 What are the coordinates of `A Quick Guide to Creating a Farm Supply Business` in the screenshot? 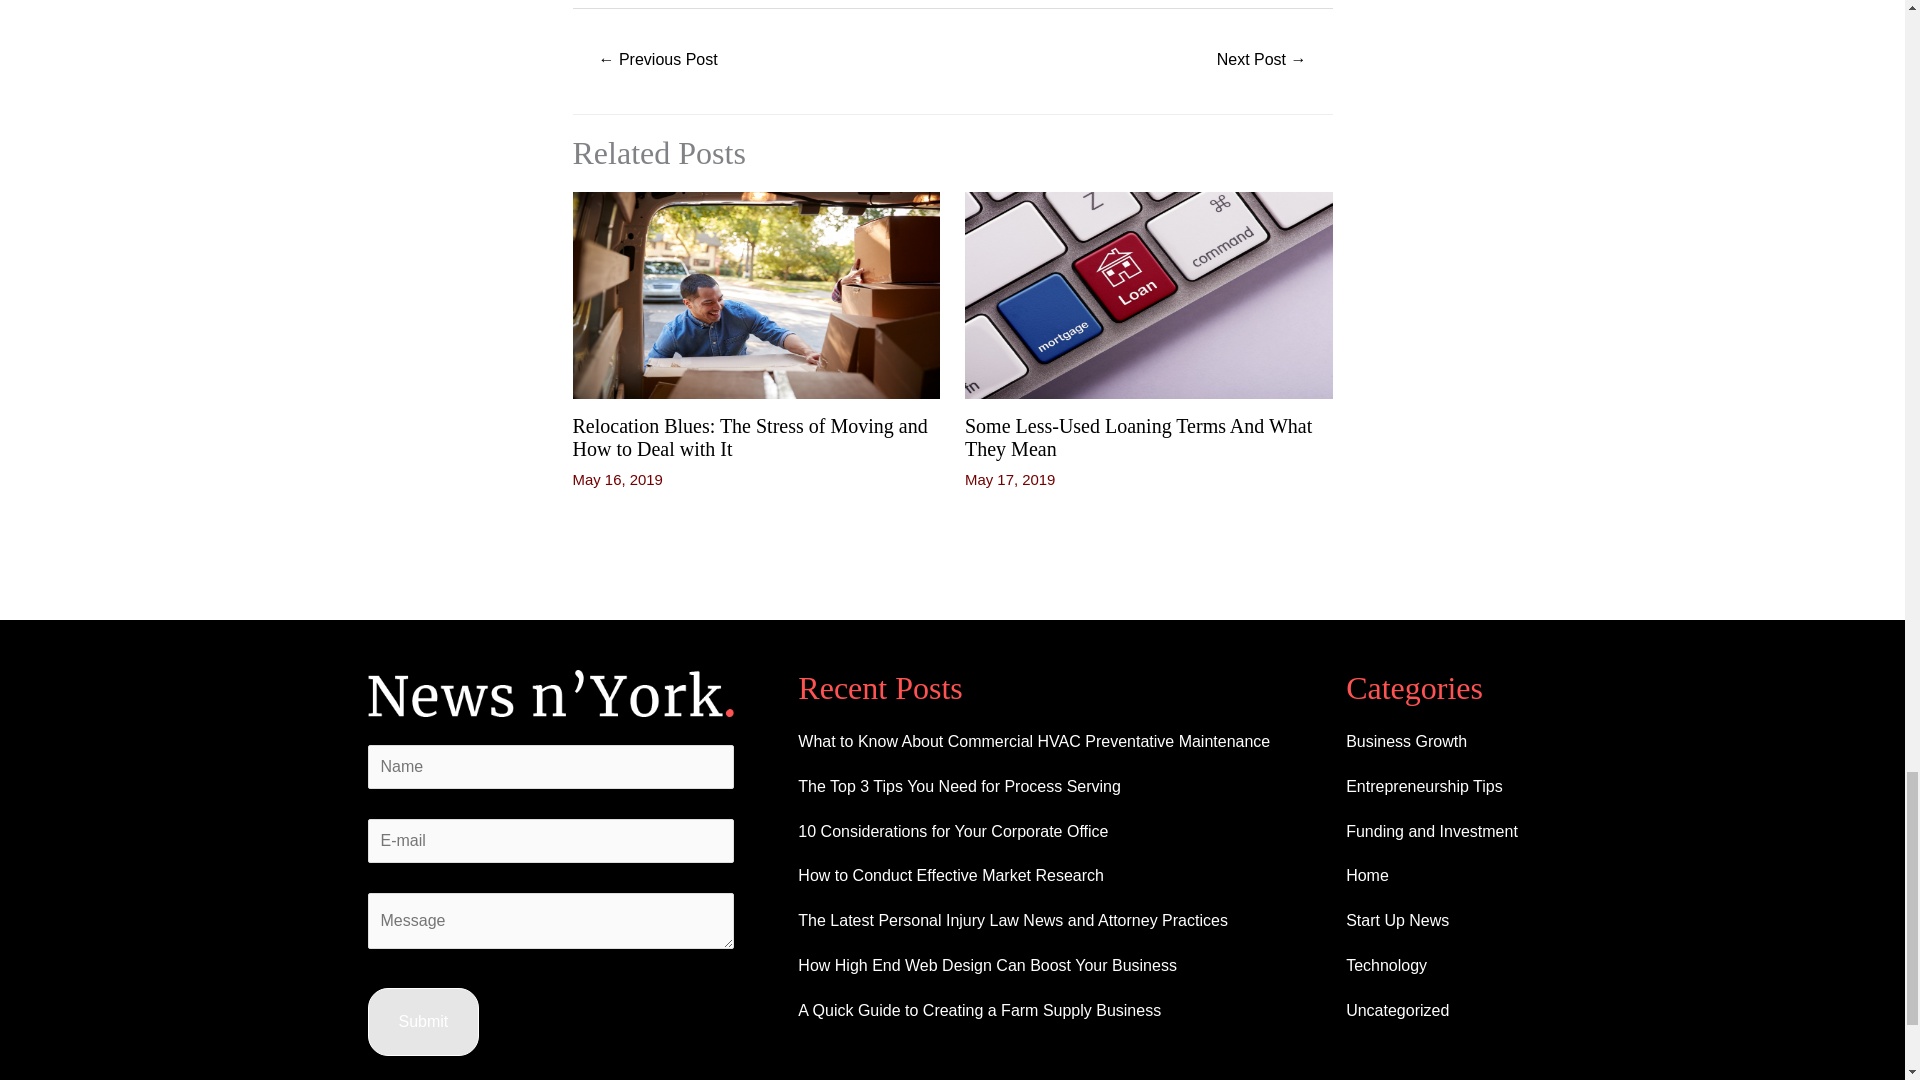 It's located at (980, 1010).